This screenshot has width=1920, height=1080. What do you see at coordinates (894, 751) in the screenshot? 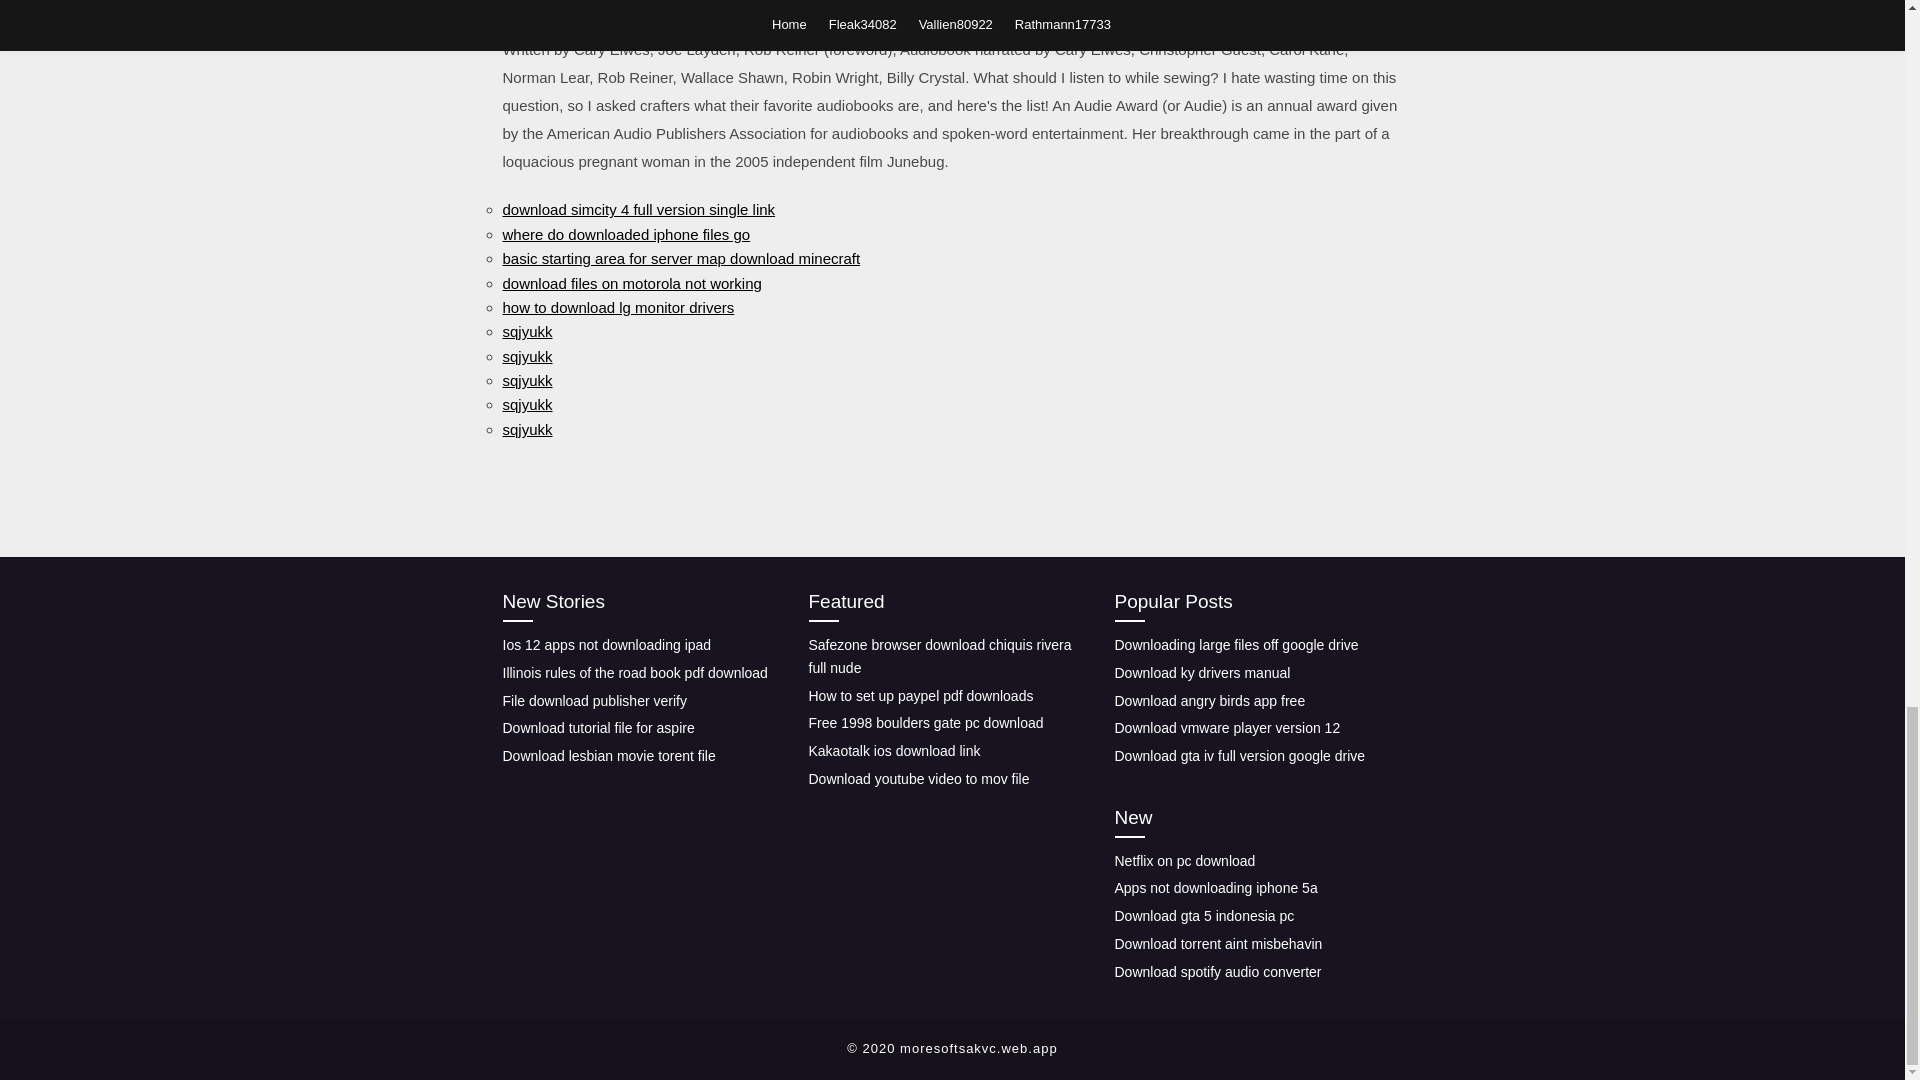
I see `Kakaotalk ios download link` at bounding box center [894, 751].